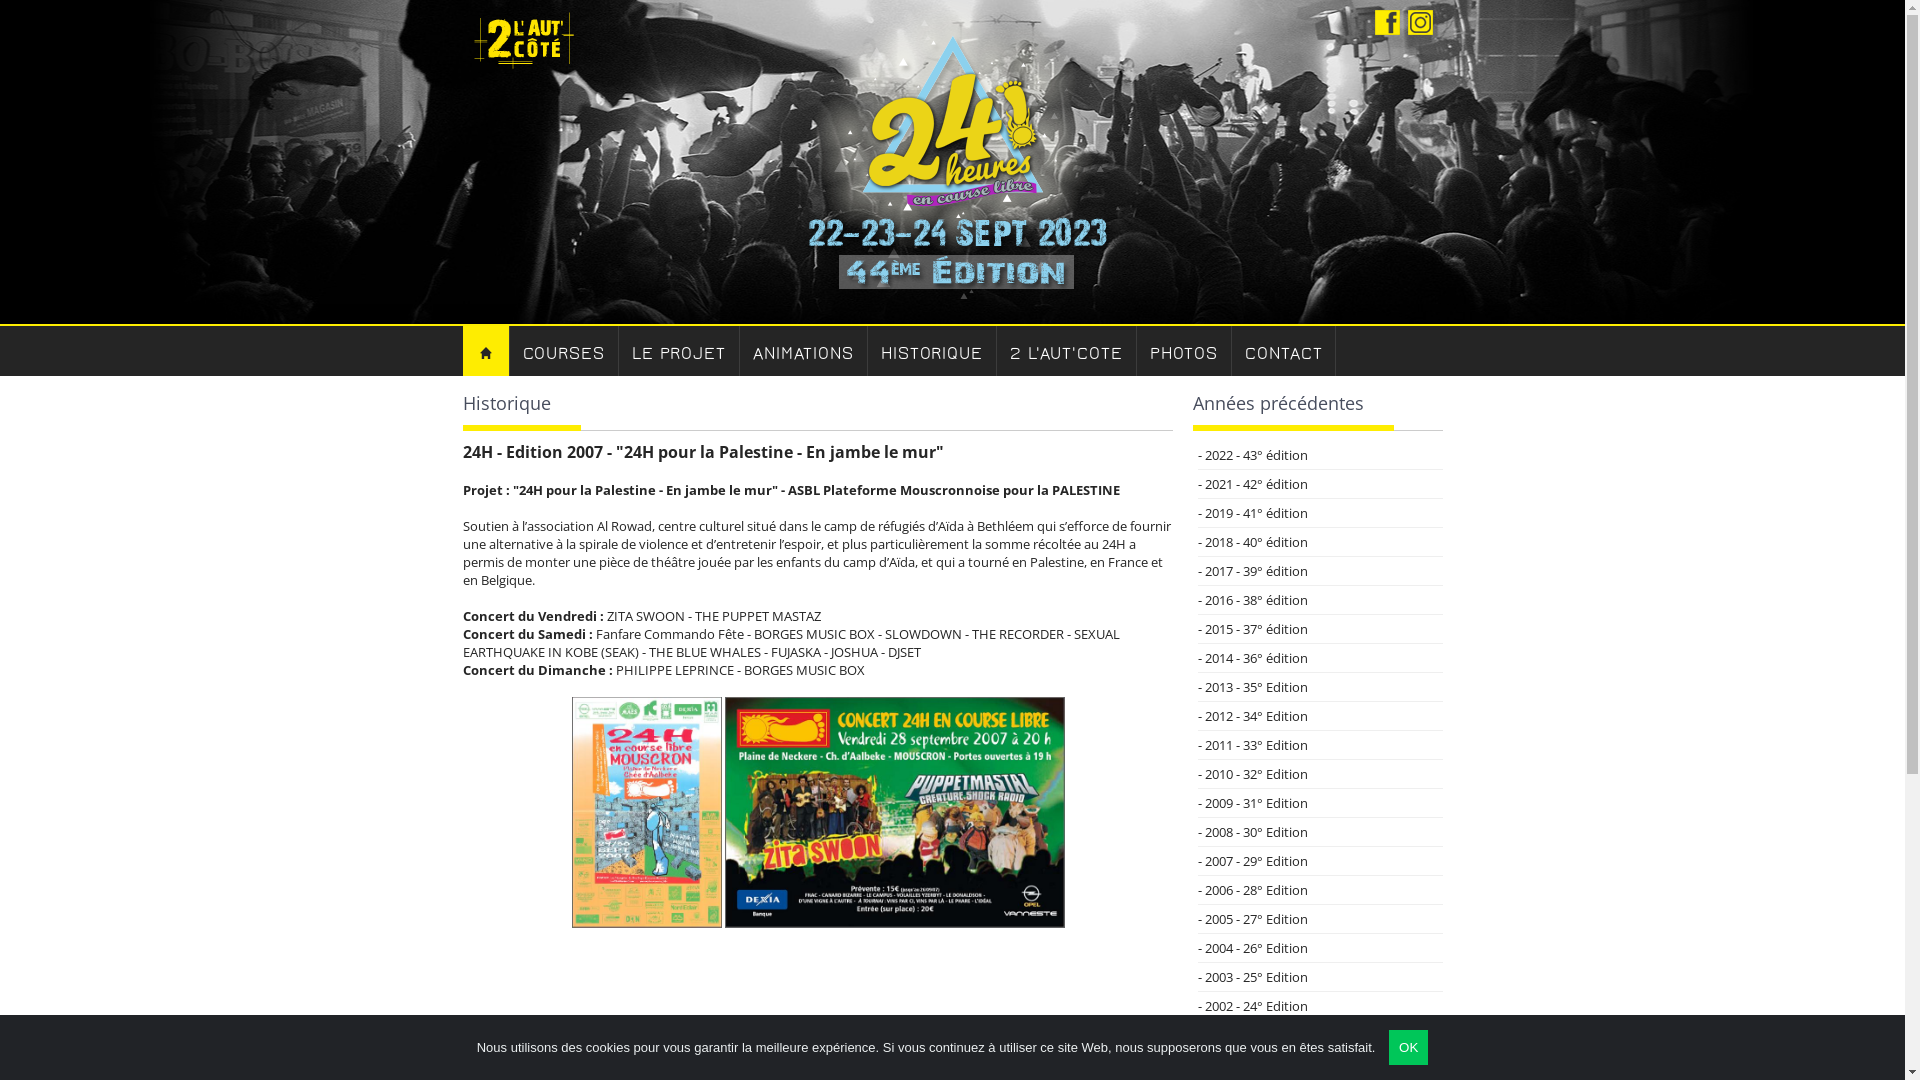 The width and height of the screenshot is (1920, 1080). I want to click on CONTACT, so click(1284, 351).